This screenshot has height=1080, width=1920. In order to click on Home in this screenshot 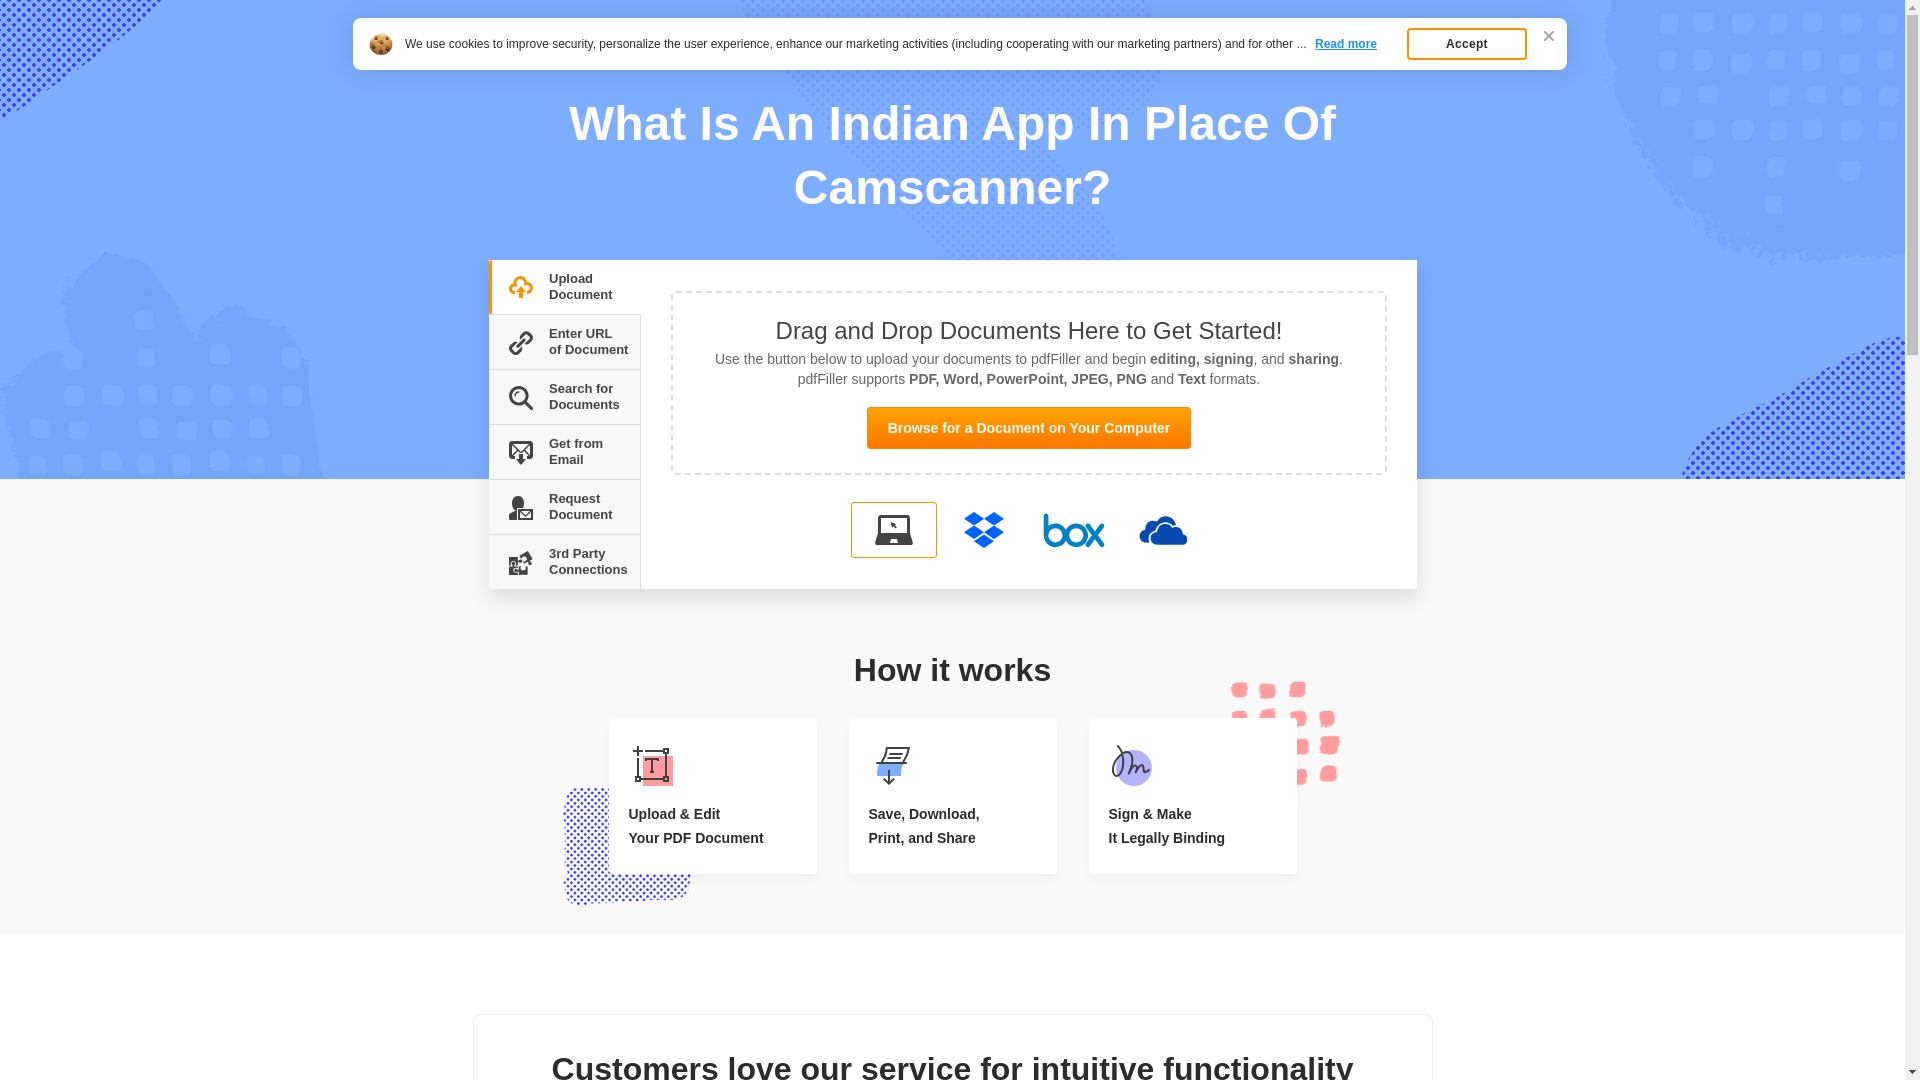, I will do `click(502, 64)`.